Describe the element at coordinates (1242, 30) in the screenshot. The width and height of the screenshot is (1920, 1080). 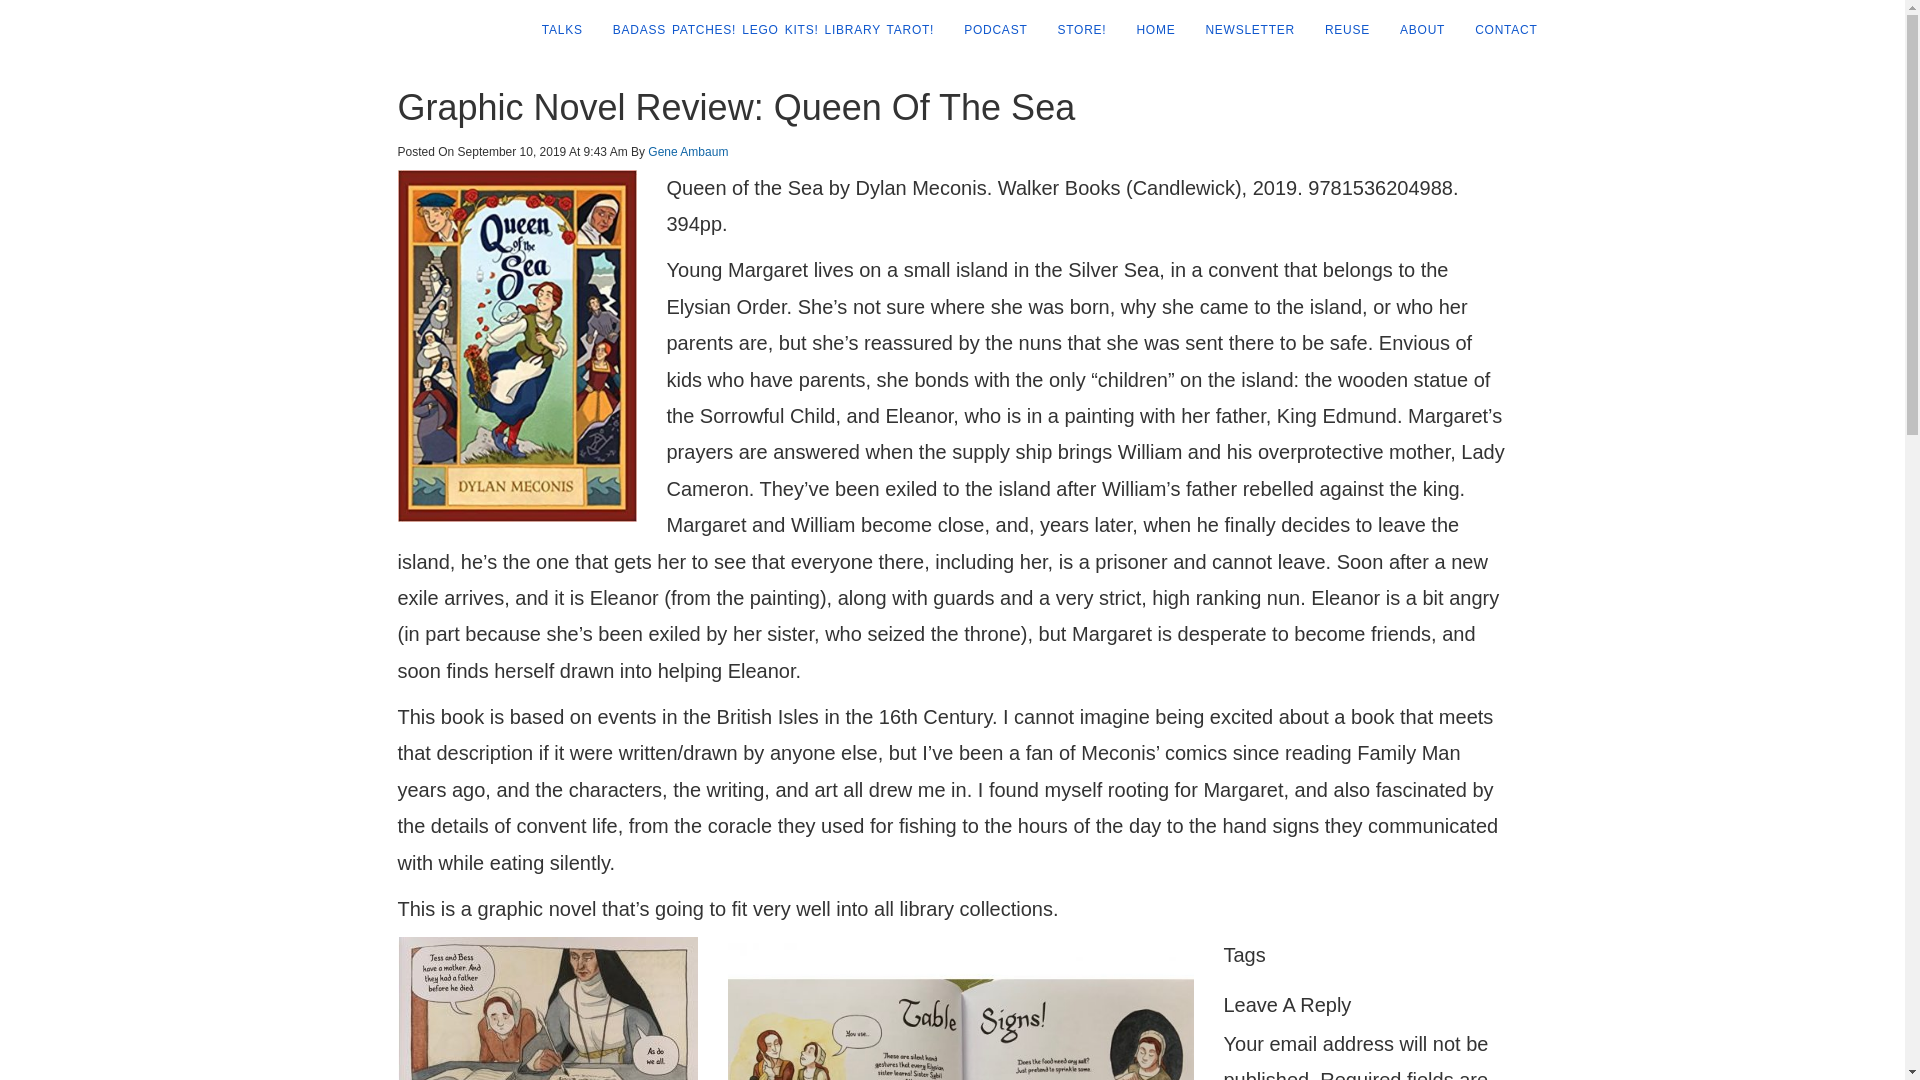
I see `Newsletter` at that location.